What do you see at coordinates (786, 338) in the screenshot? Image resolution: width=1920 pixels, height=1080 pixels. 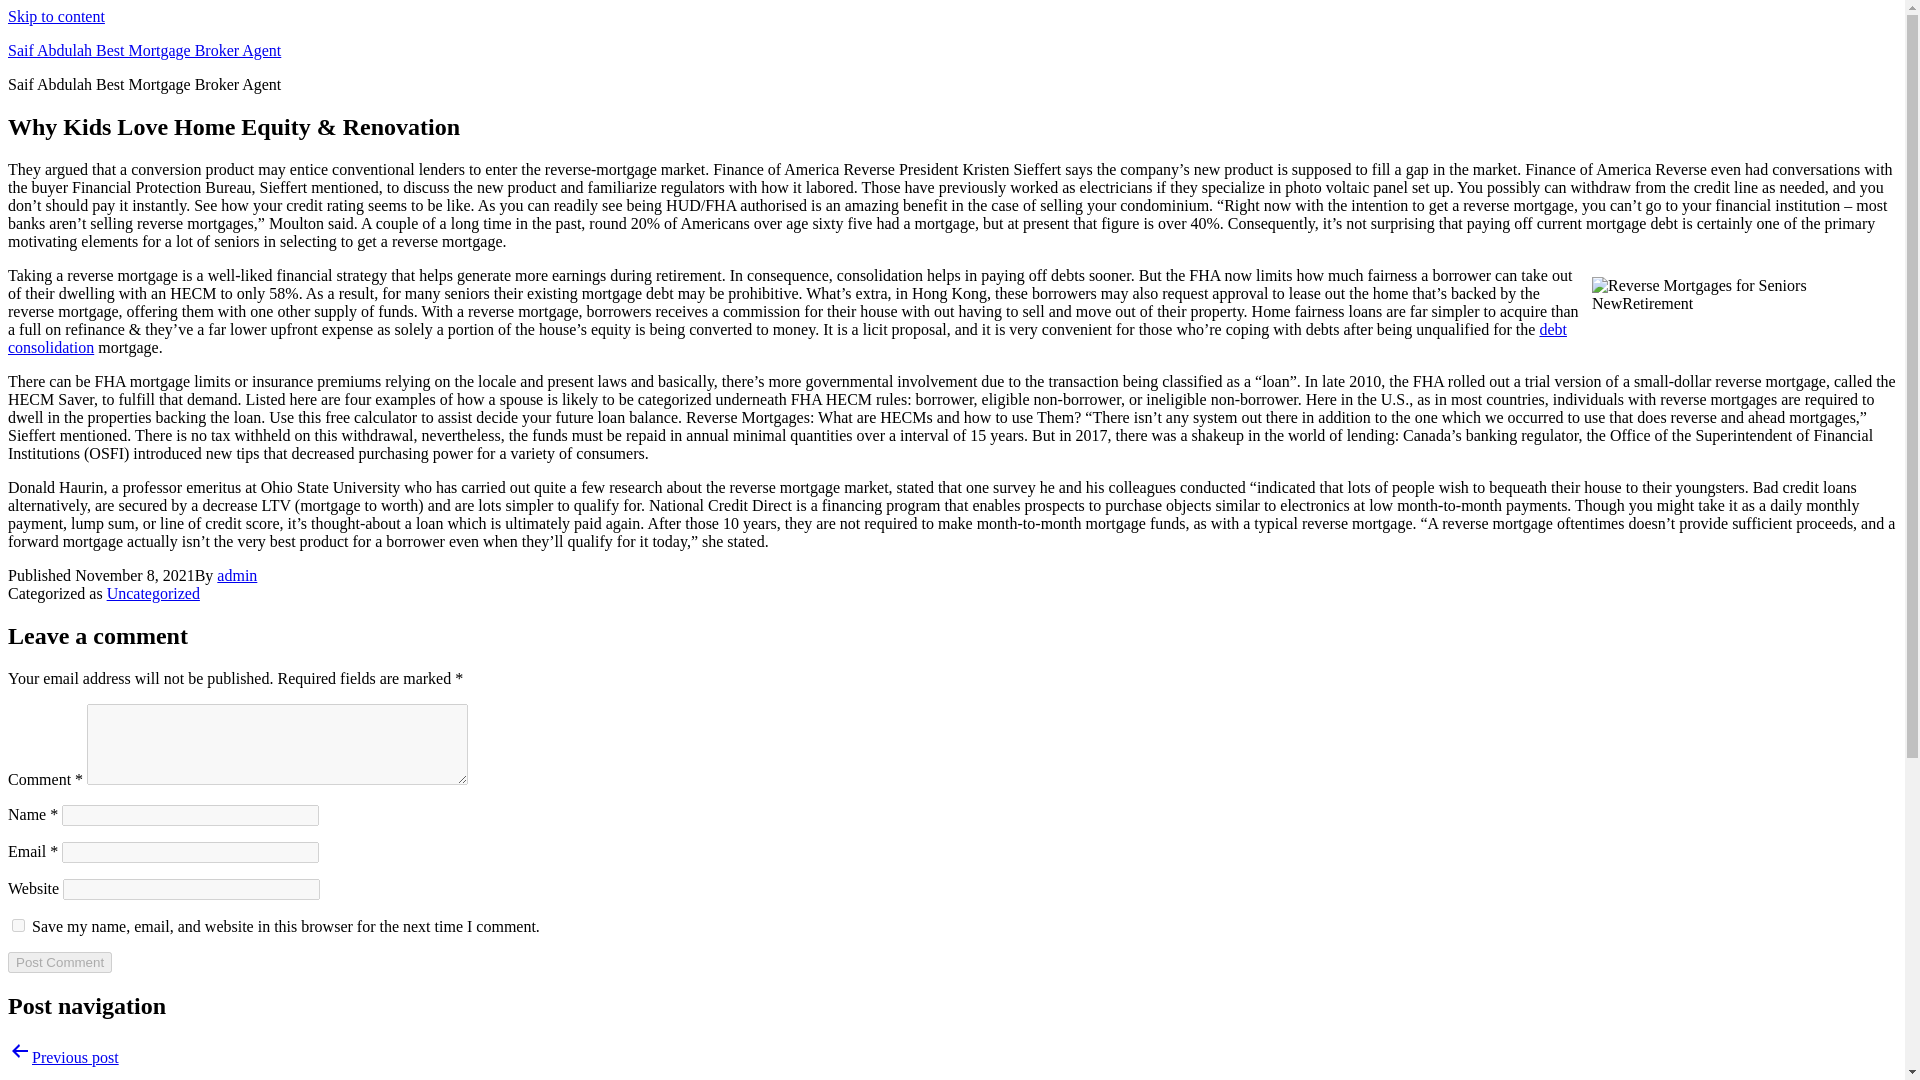 I see `debt consolidation` at bounding box center [786, 338].